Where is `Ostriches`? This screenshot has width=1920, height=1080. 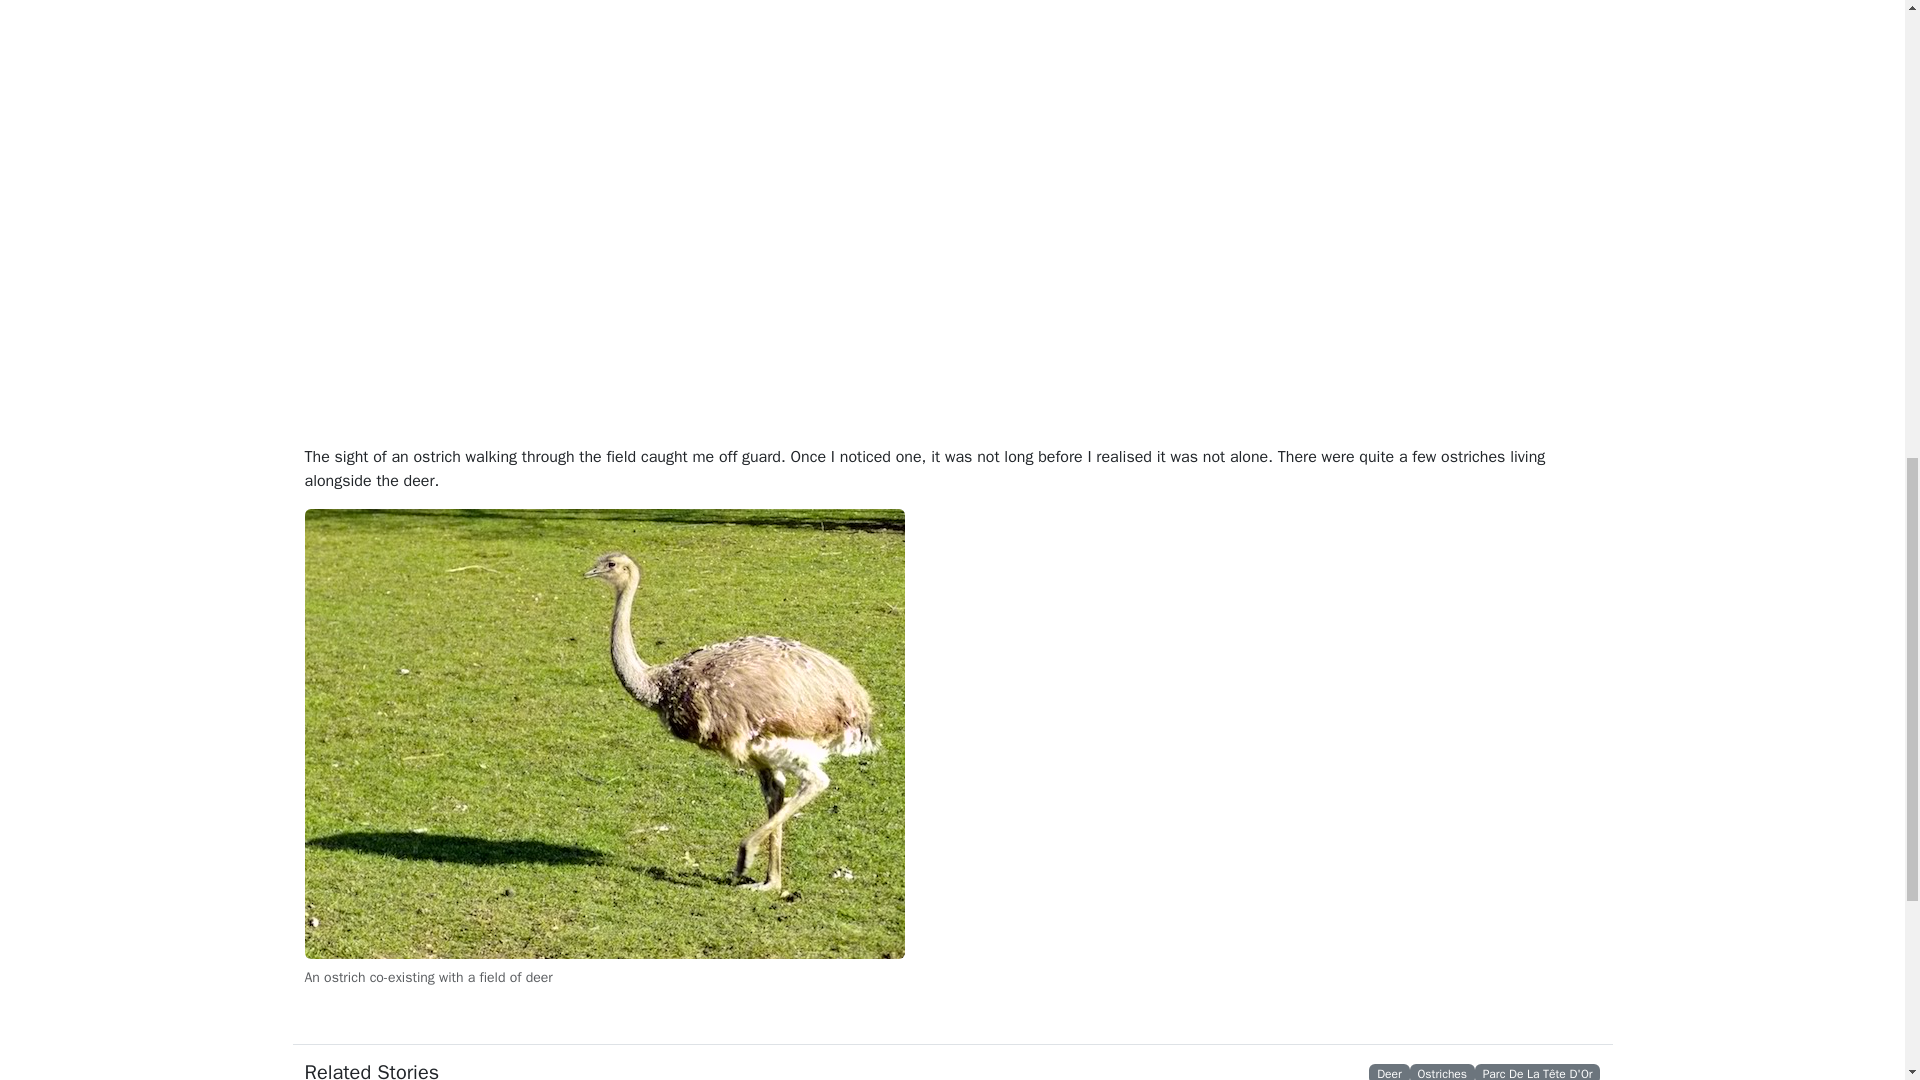 Ostriches is located at coordinates (1441, 1072).